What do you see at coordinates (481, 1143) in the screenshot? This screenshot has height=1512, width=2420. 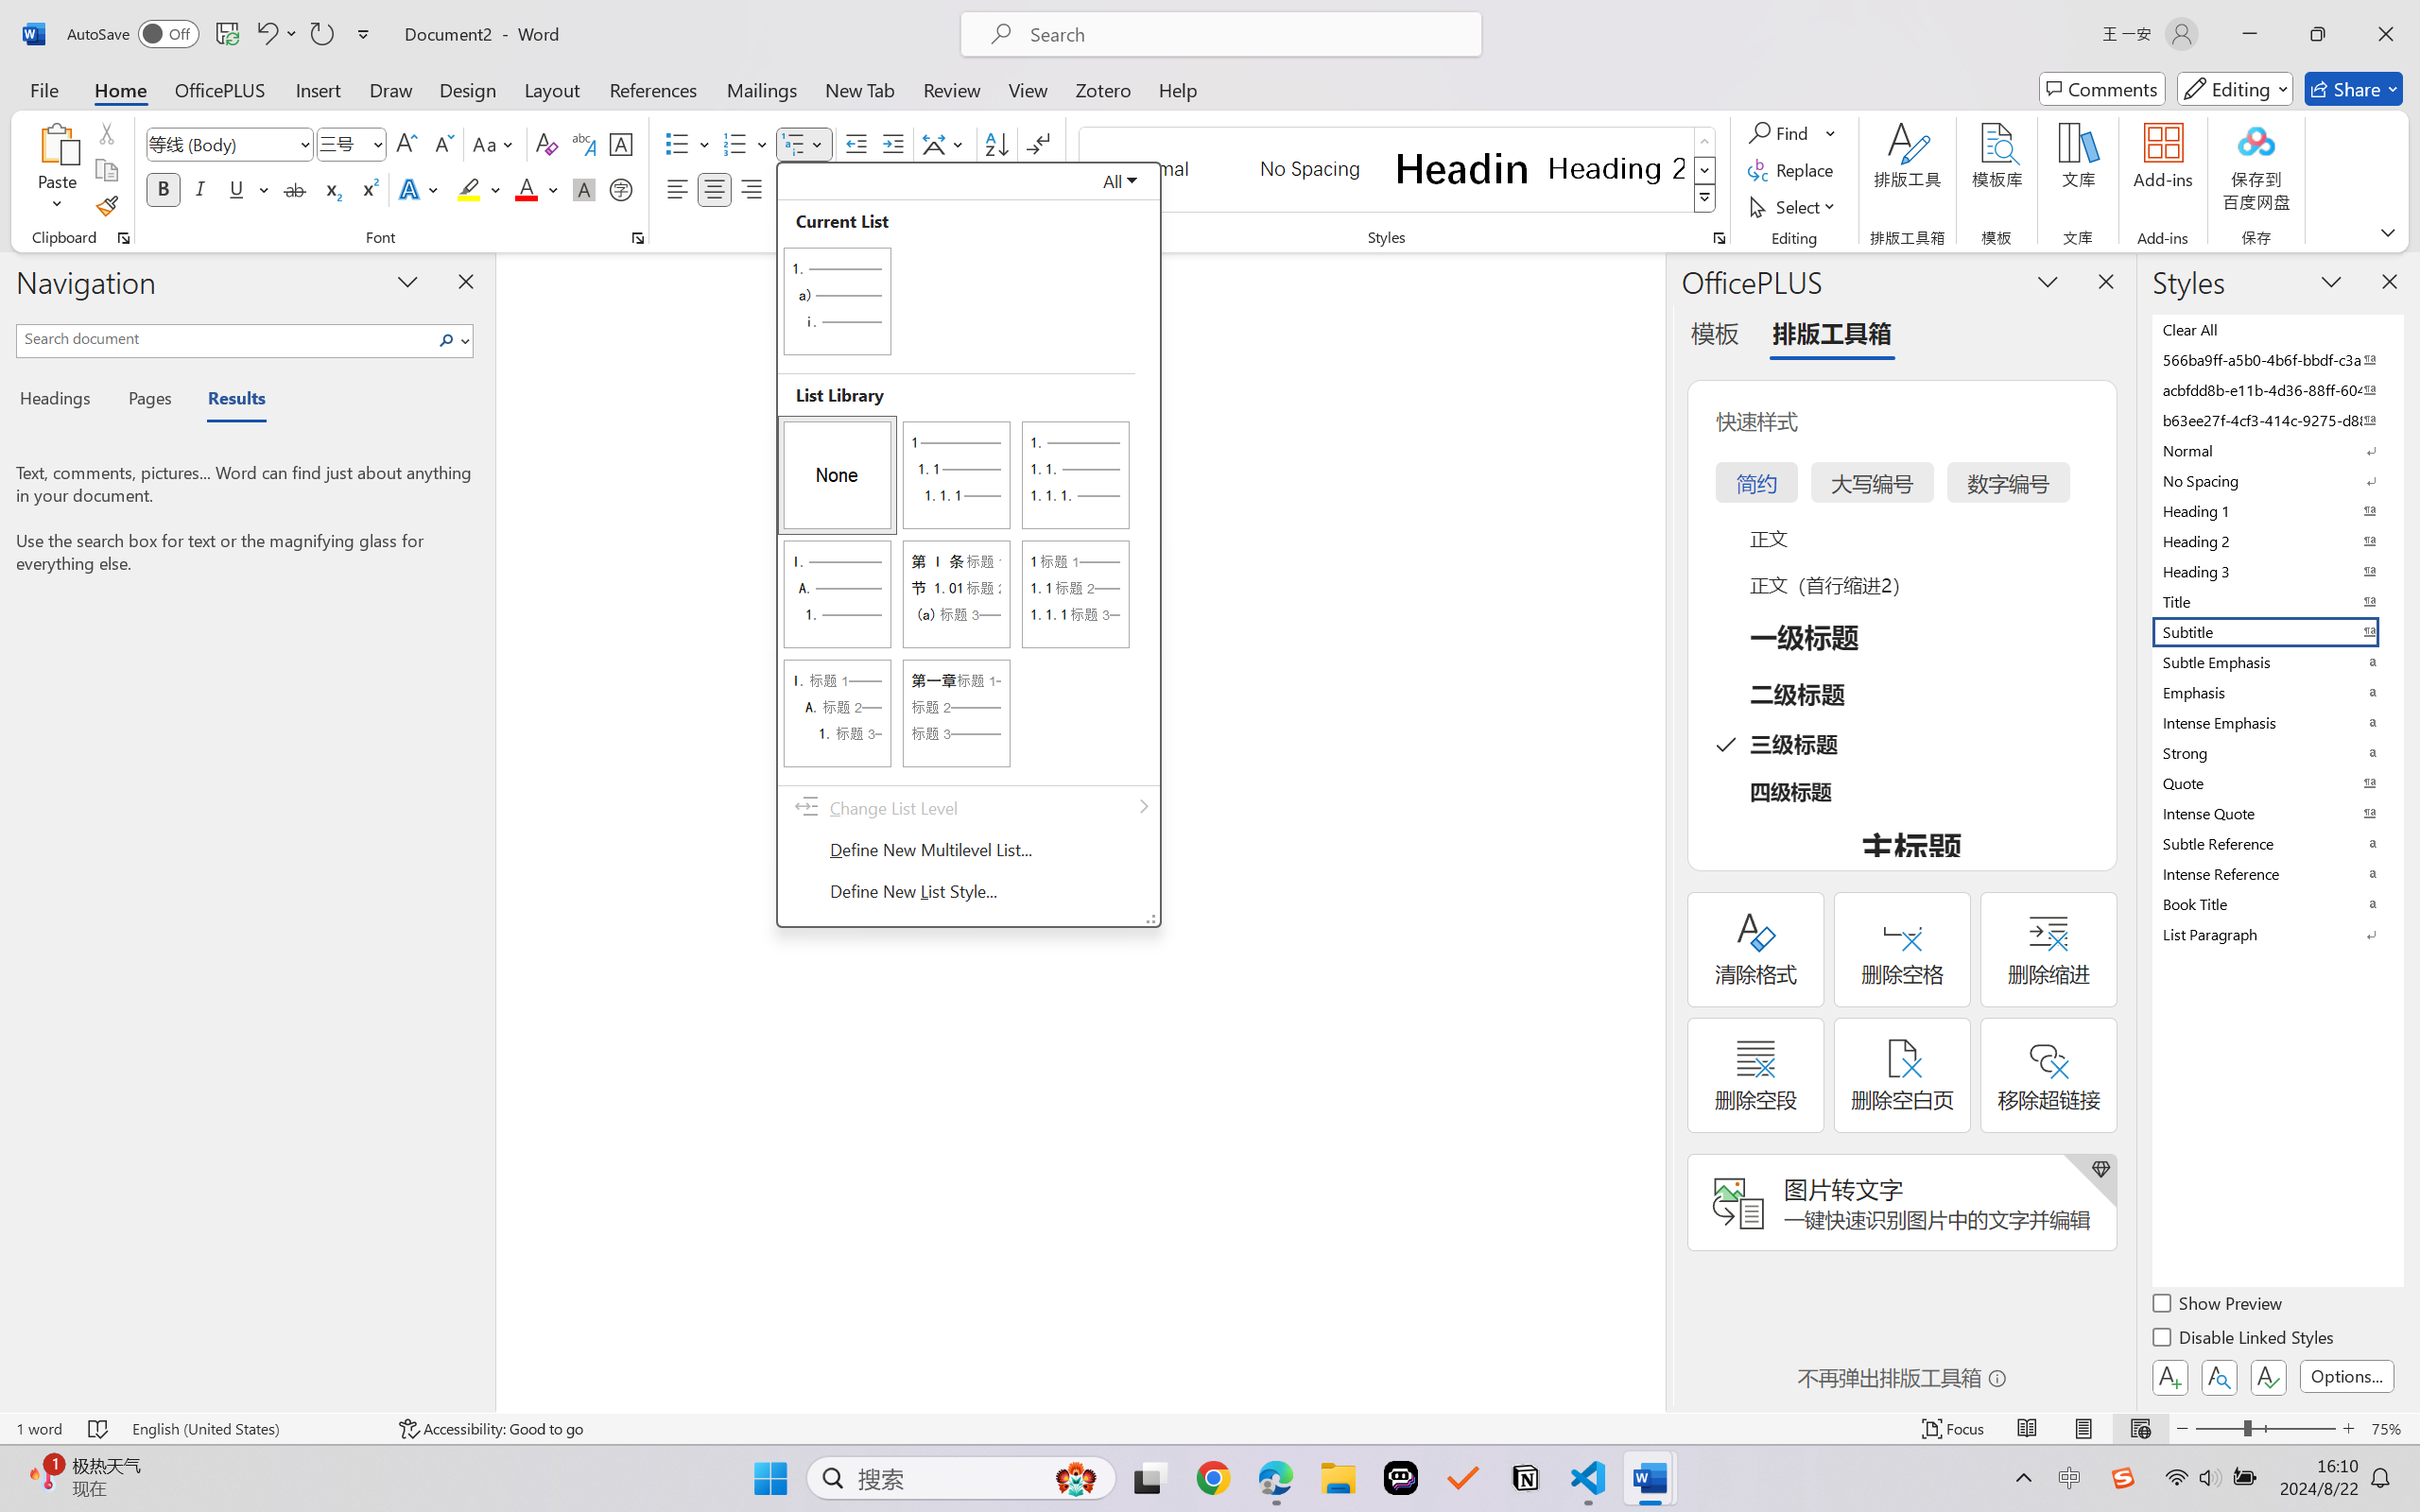 I see `Debug Console (Ctrl+Shift+Y)` at bounding box center [481, 1143].